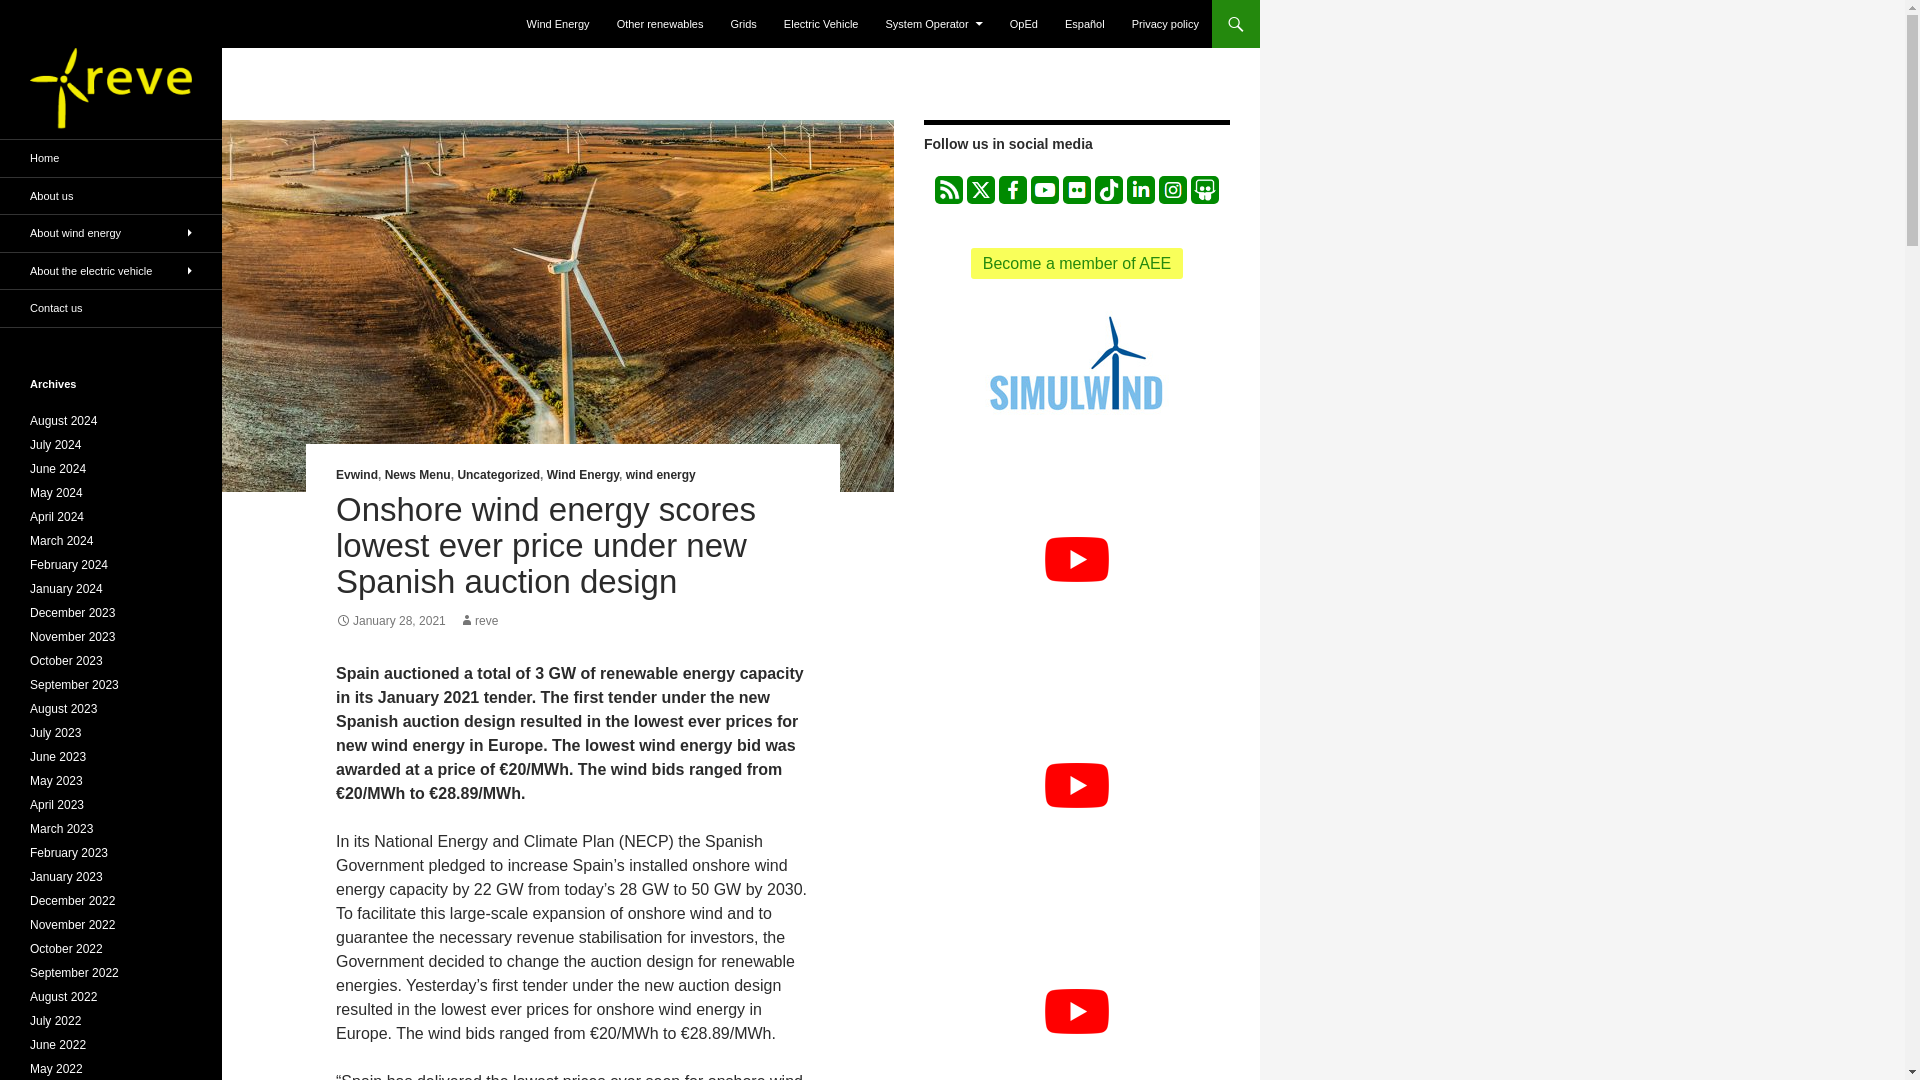 The width and height of the screenshot is (1920, 1080). Describe the element at coordinates (660, 474) in the screenshot. I see `wind energy` at that location.